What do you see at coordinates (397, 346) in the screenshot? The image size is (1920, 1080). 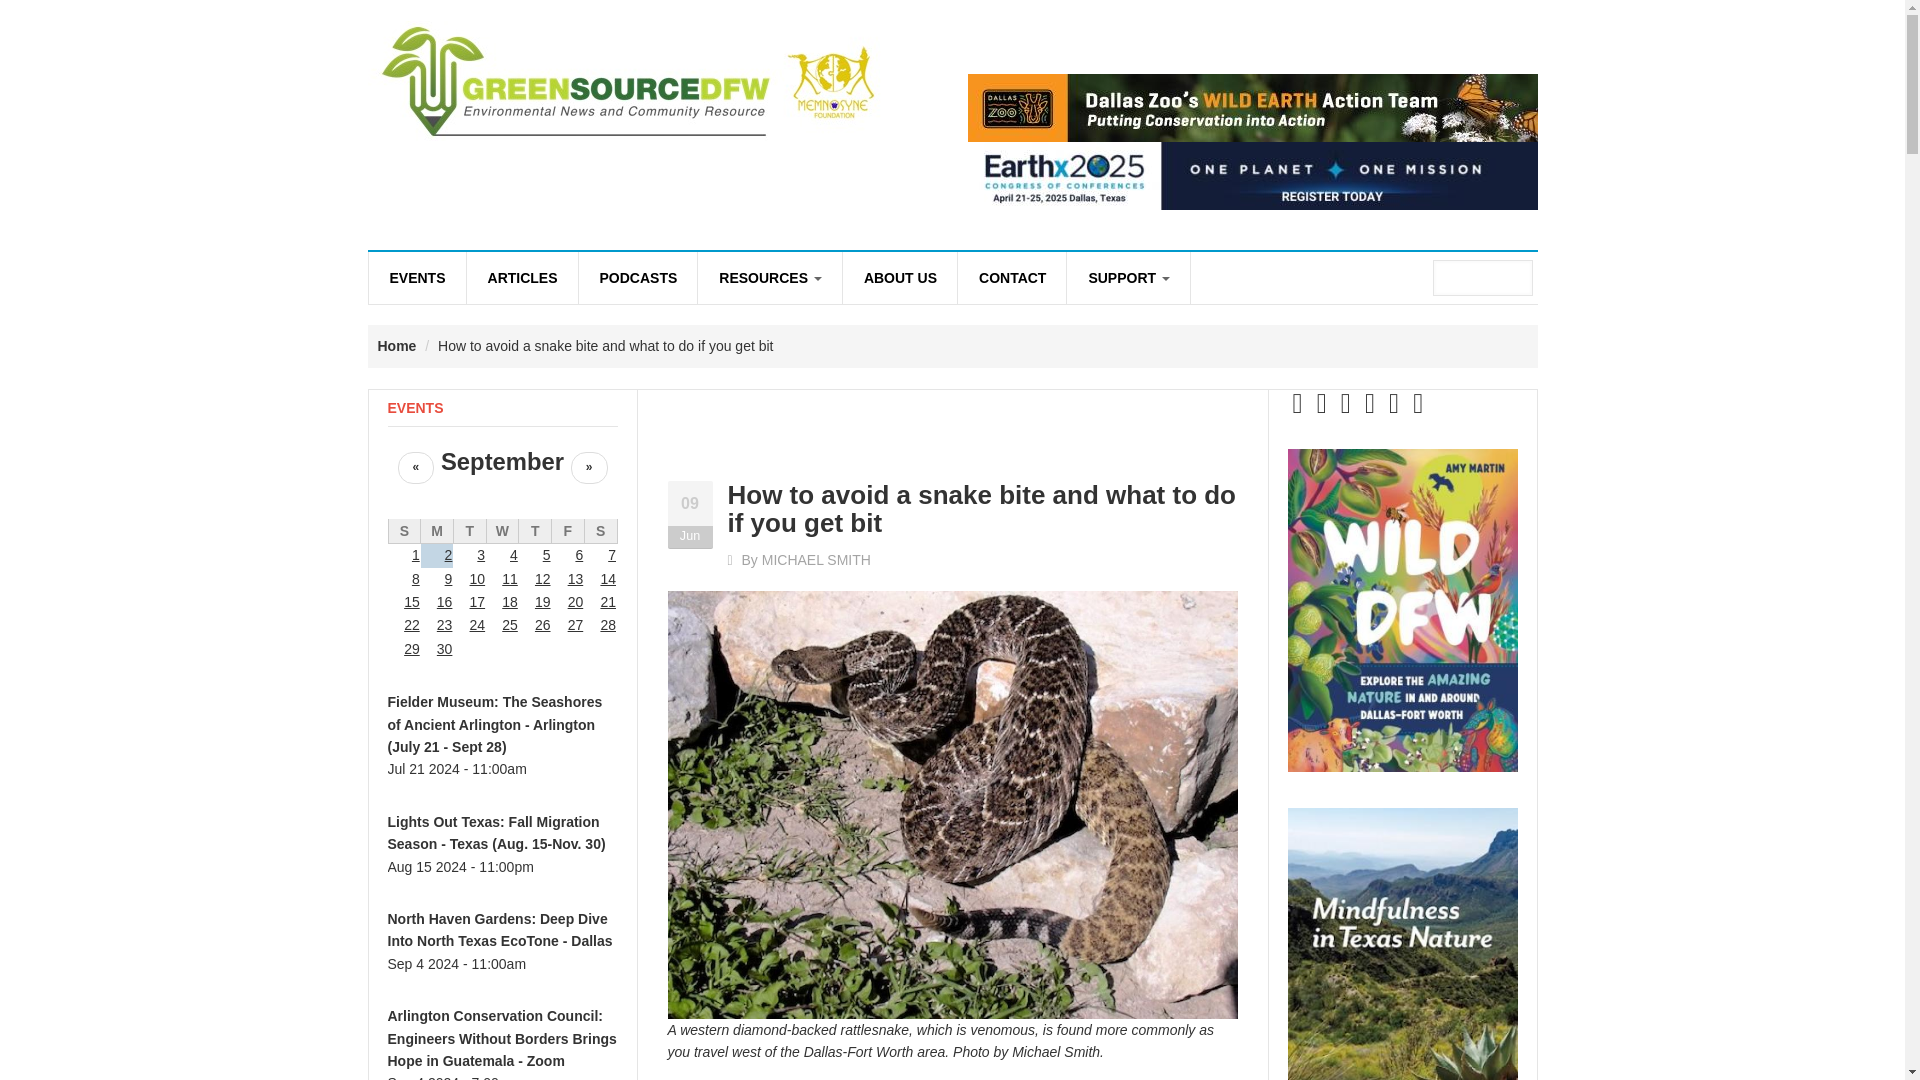 I see `Home` at bounding box center [397, 346].